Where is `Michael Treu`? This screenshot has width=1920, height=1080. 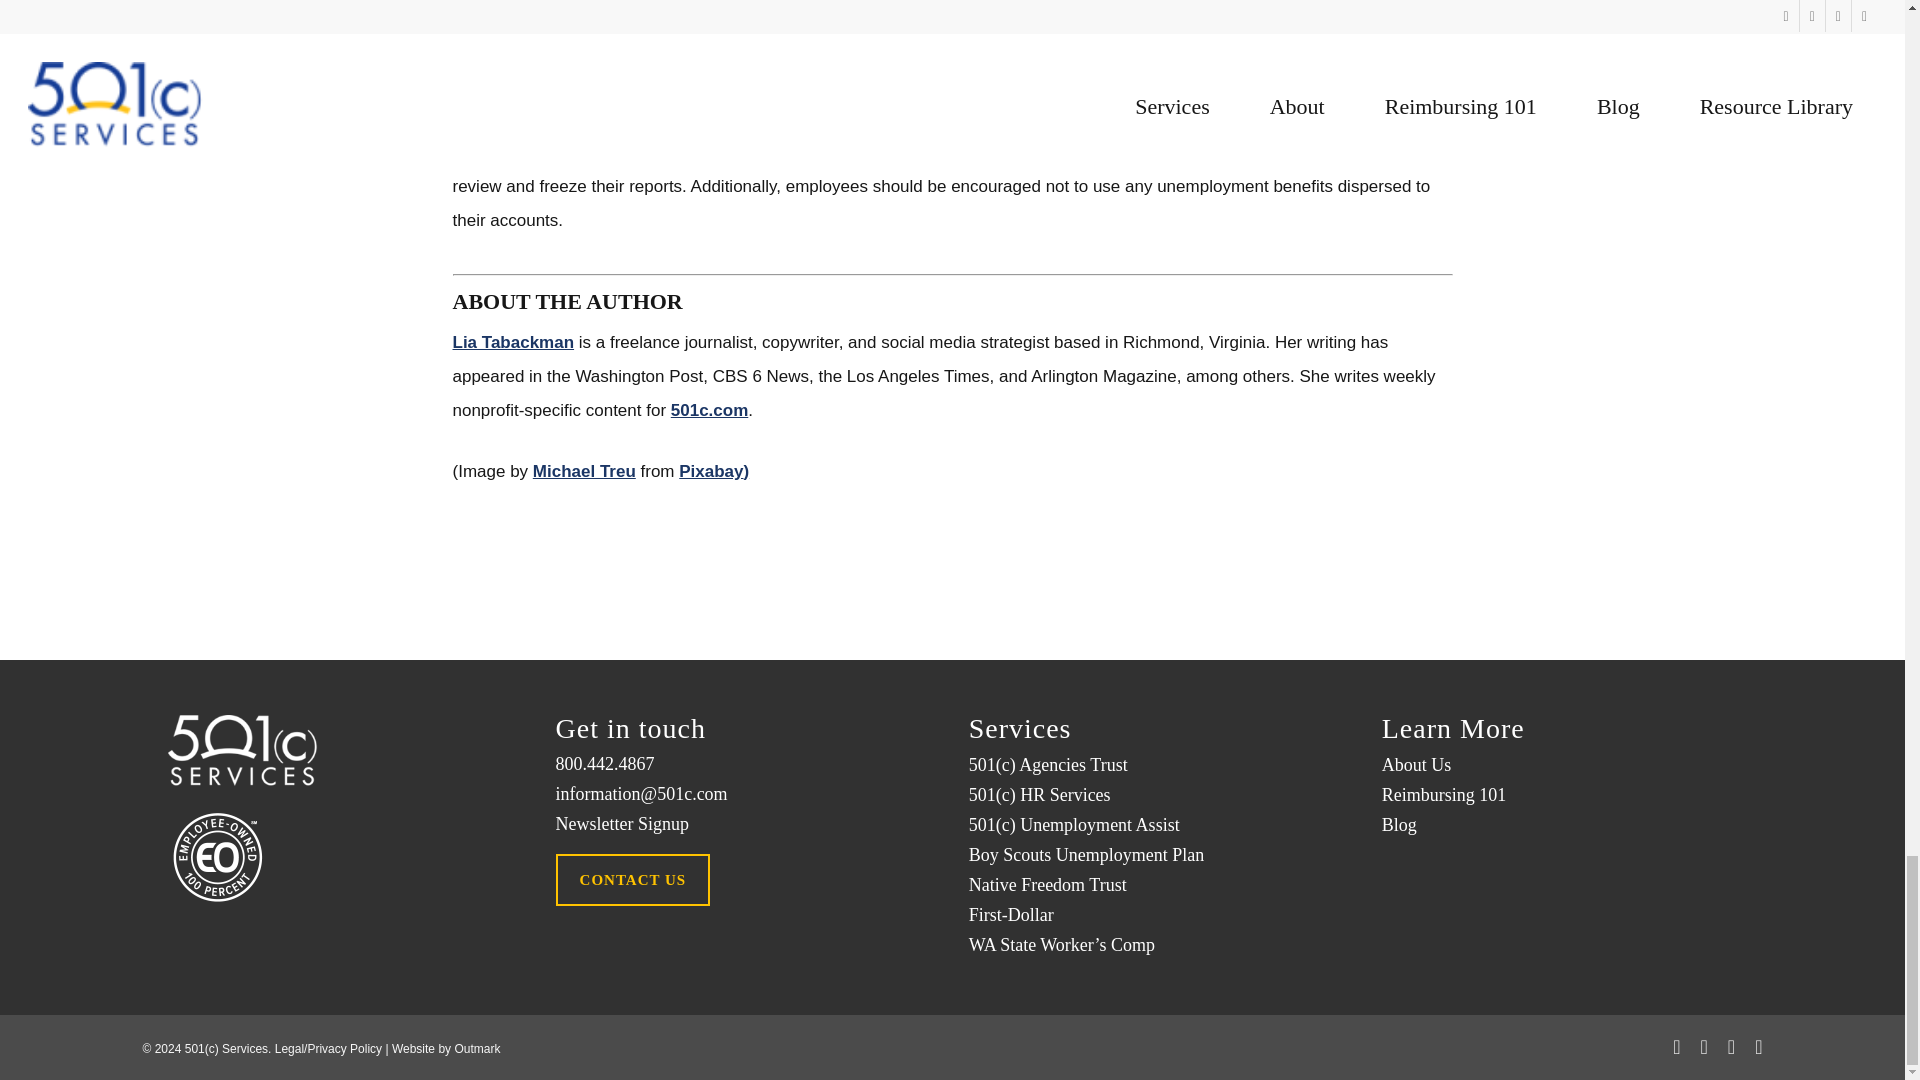
Michael Treu is located at coordinates (584, 471).